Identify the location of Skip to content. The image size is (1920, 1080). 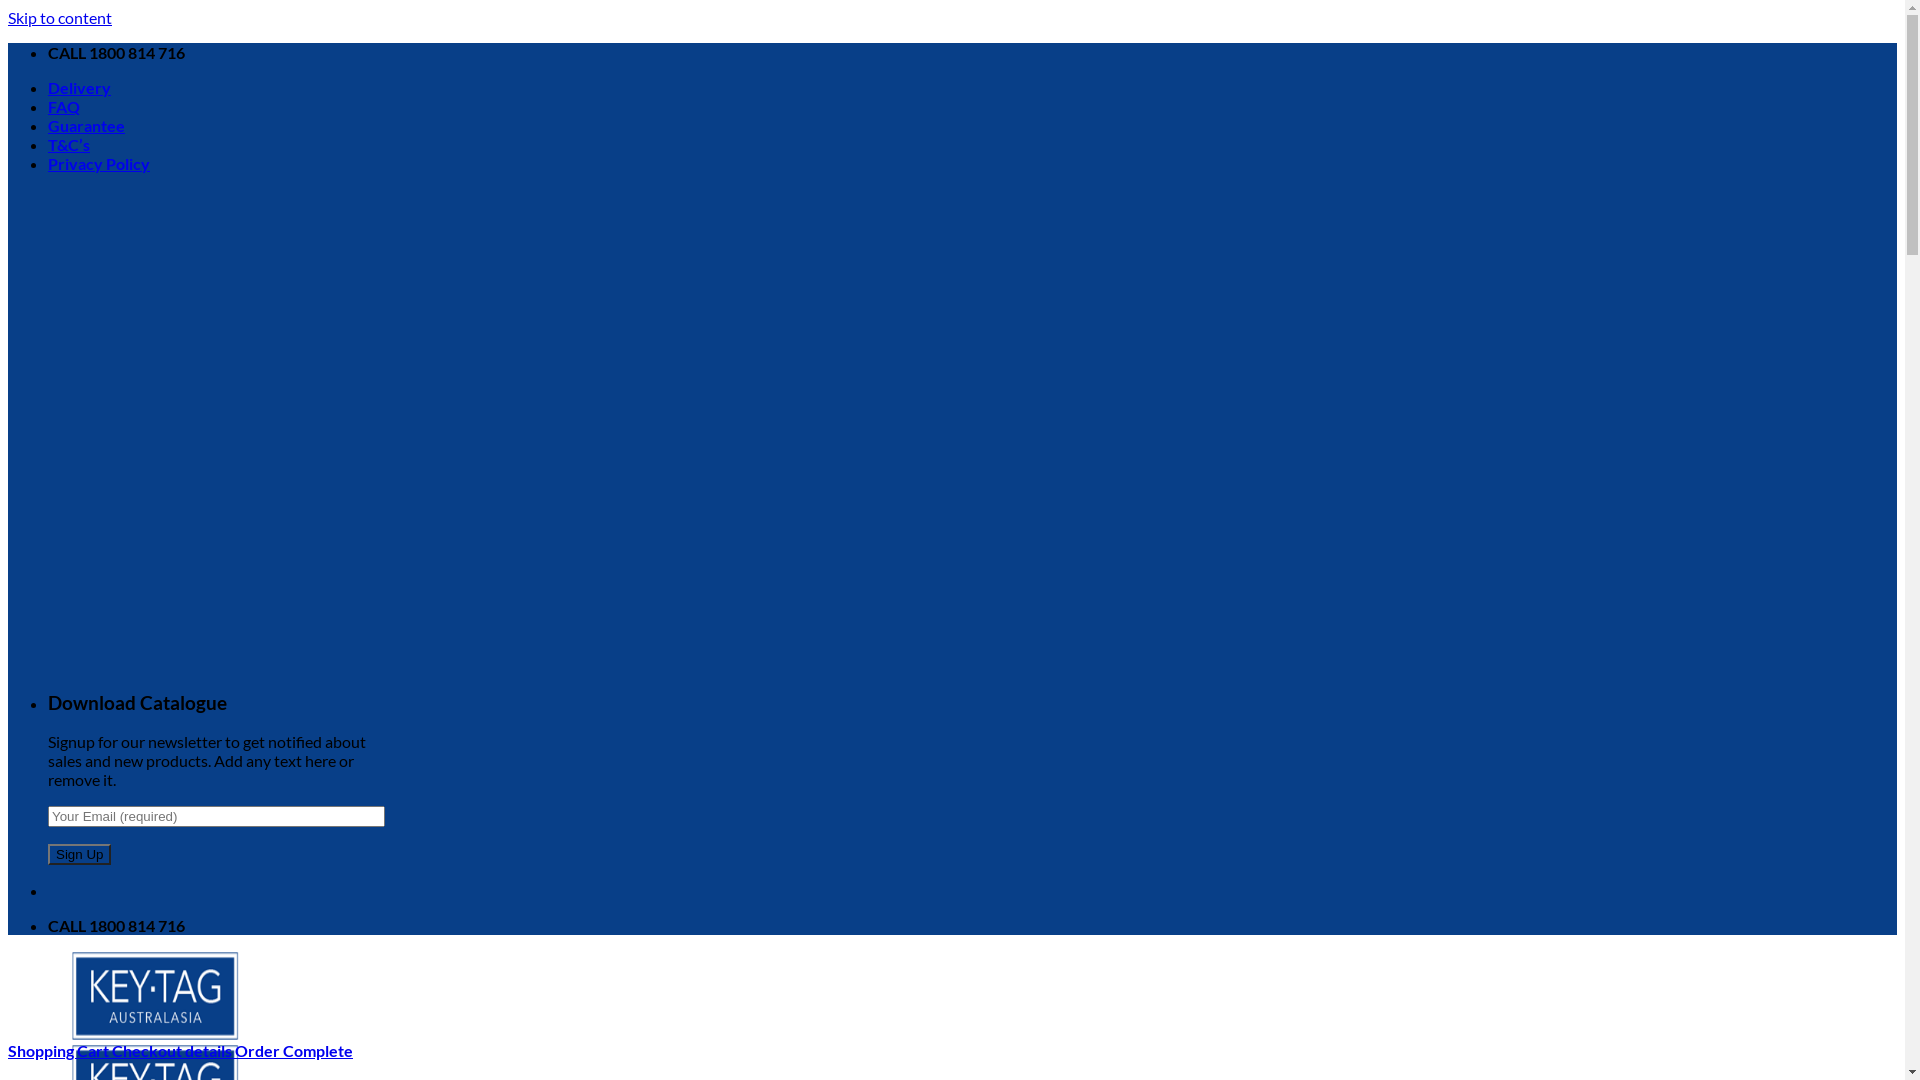
(60, 18).